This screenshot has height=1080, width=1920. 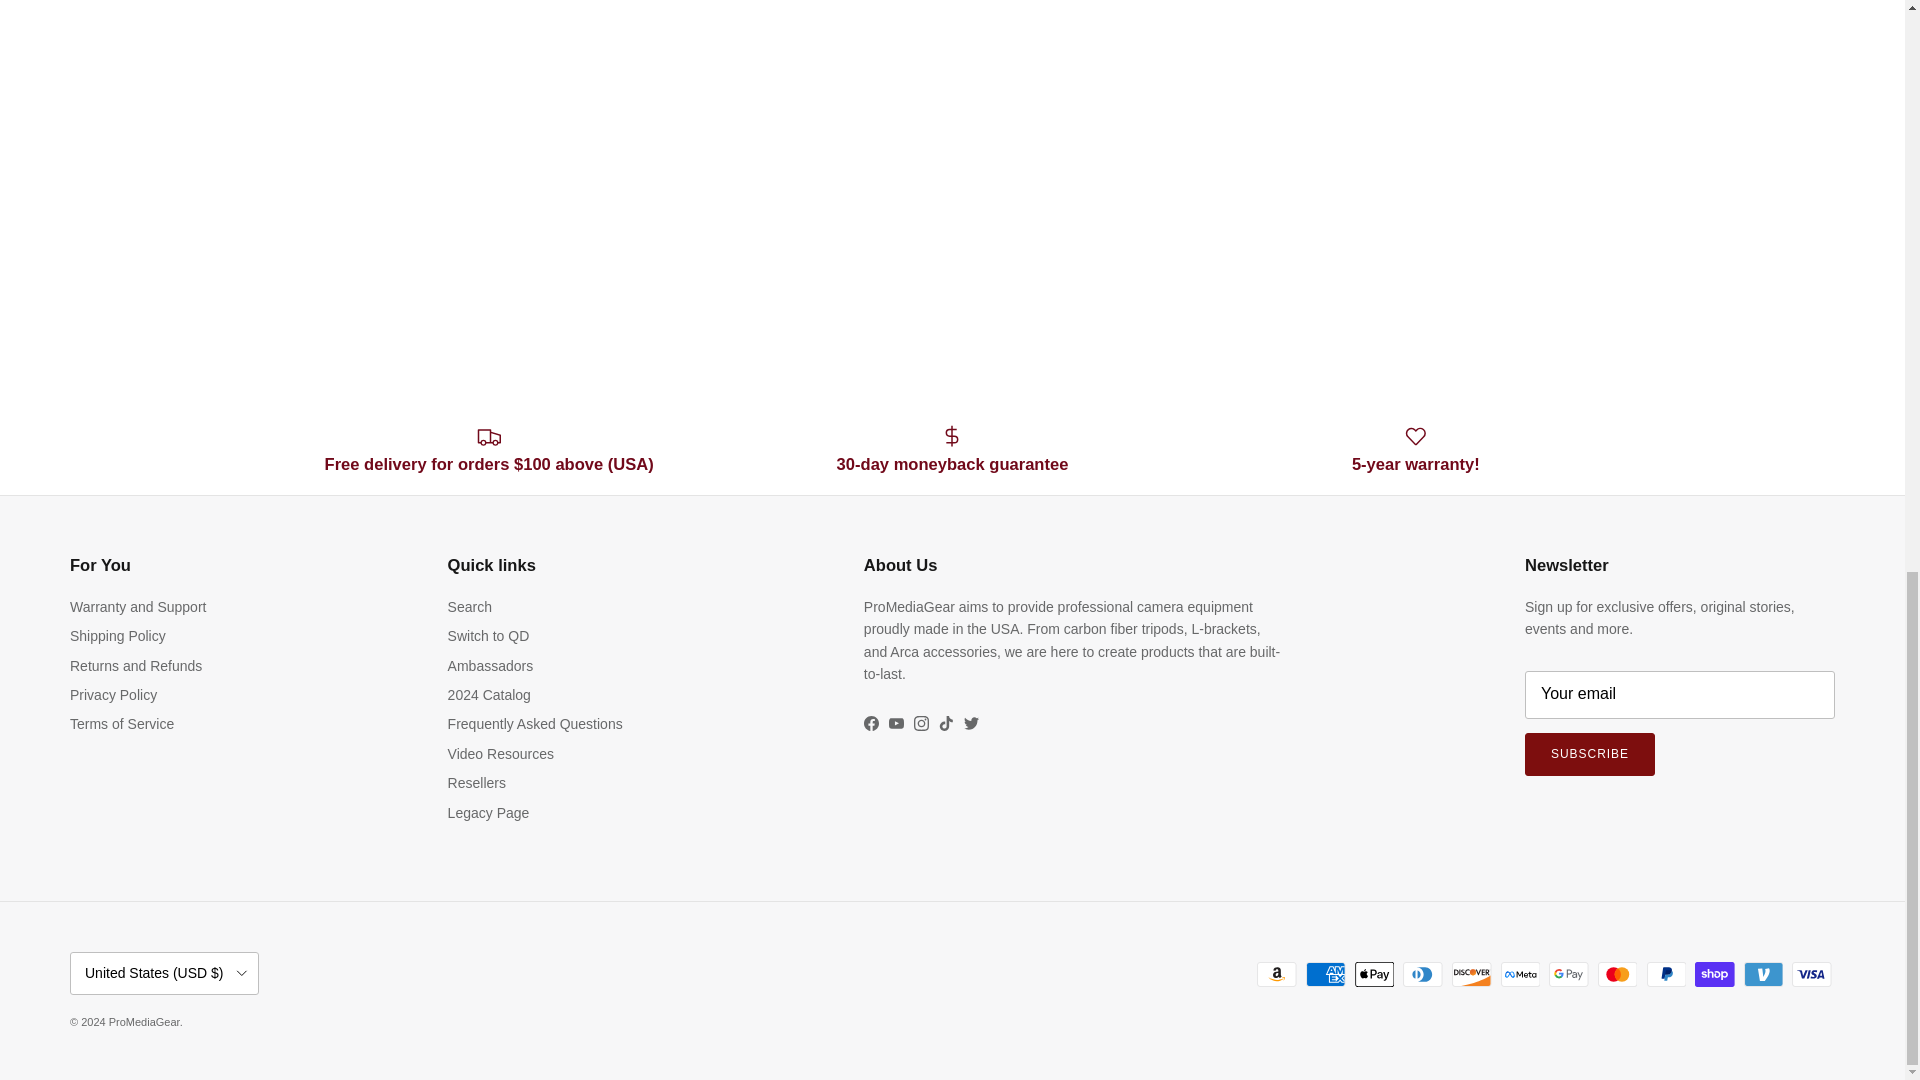 What do you see at coordinates (1520, 974) in the screenshot?
I see `Meta Pay` at bounding box center [1520, 974].